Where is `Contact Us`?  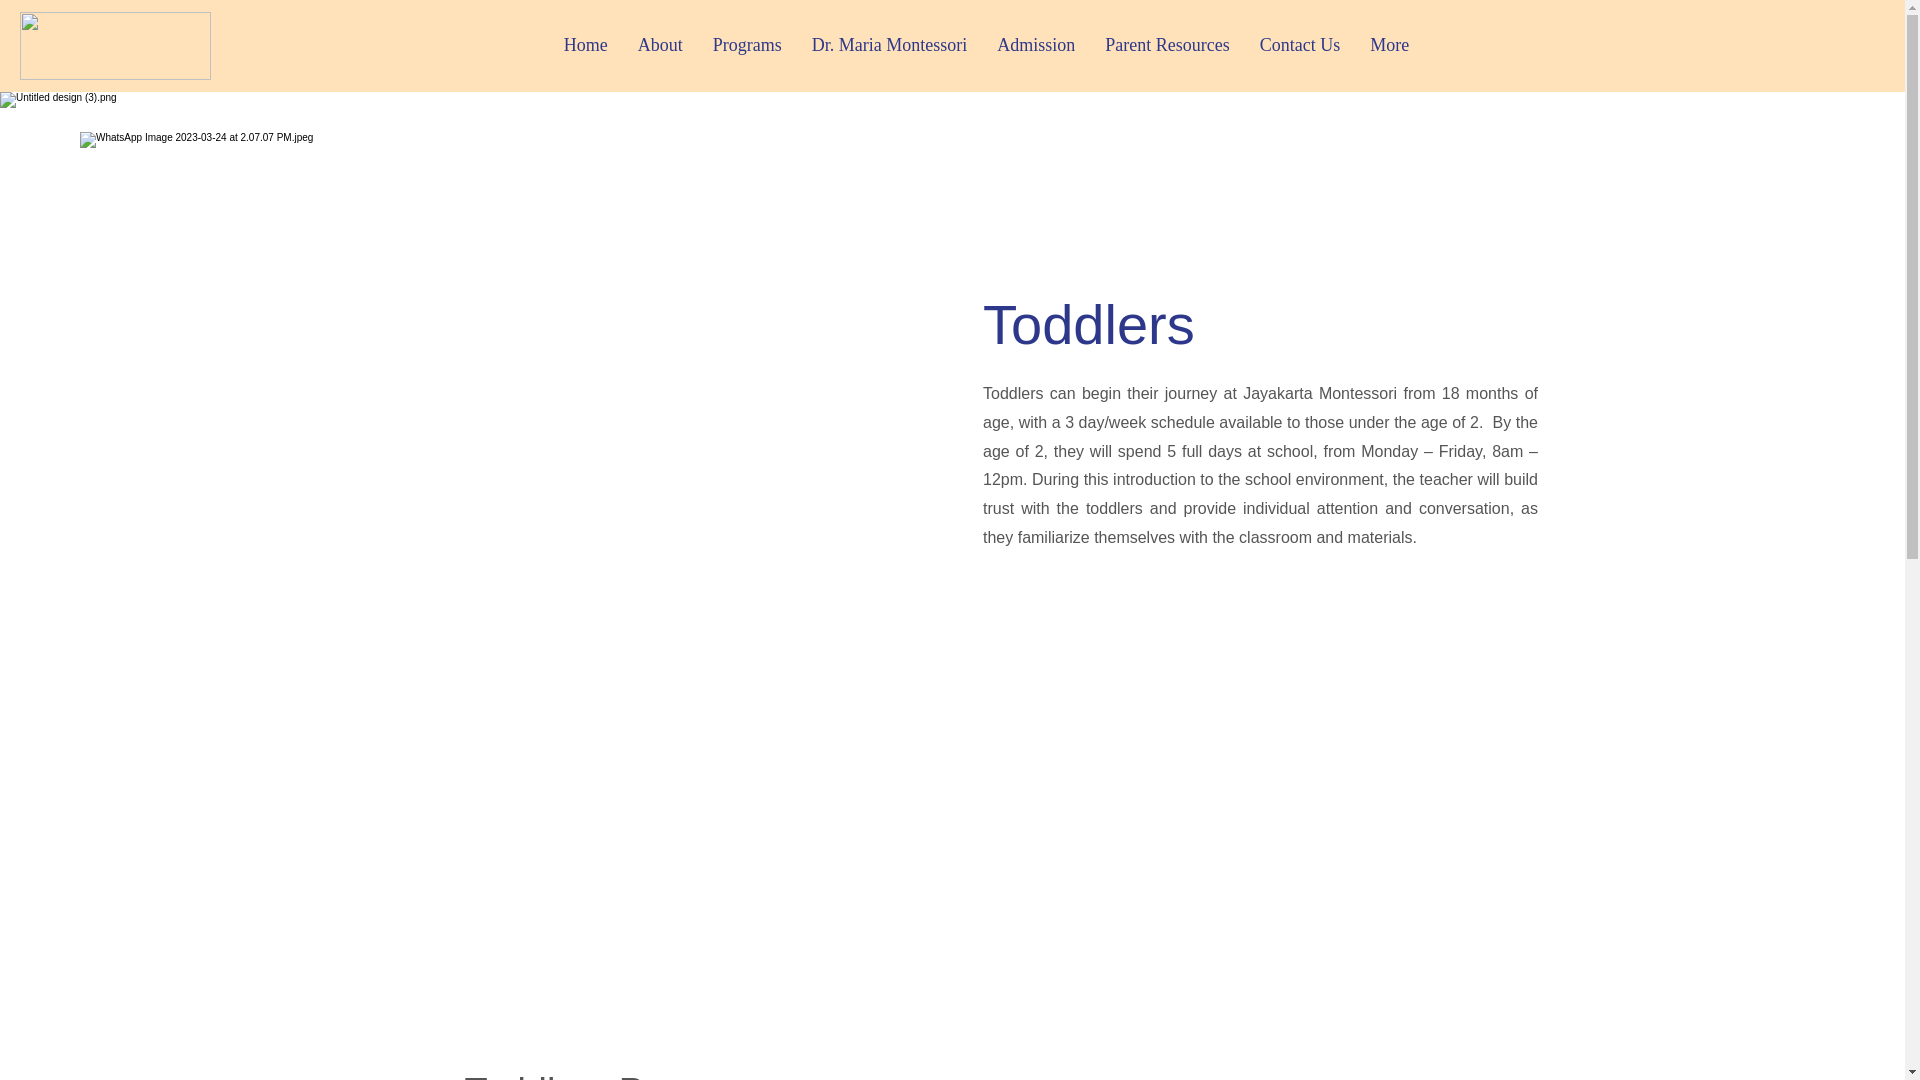 Contact Us is located at coordinates (1300, 46).